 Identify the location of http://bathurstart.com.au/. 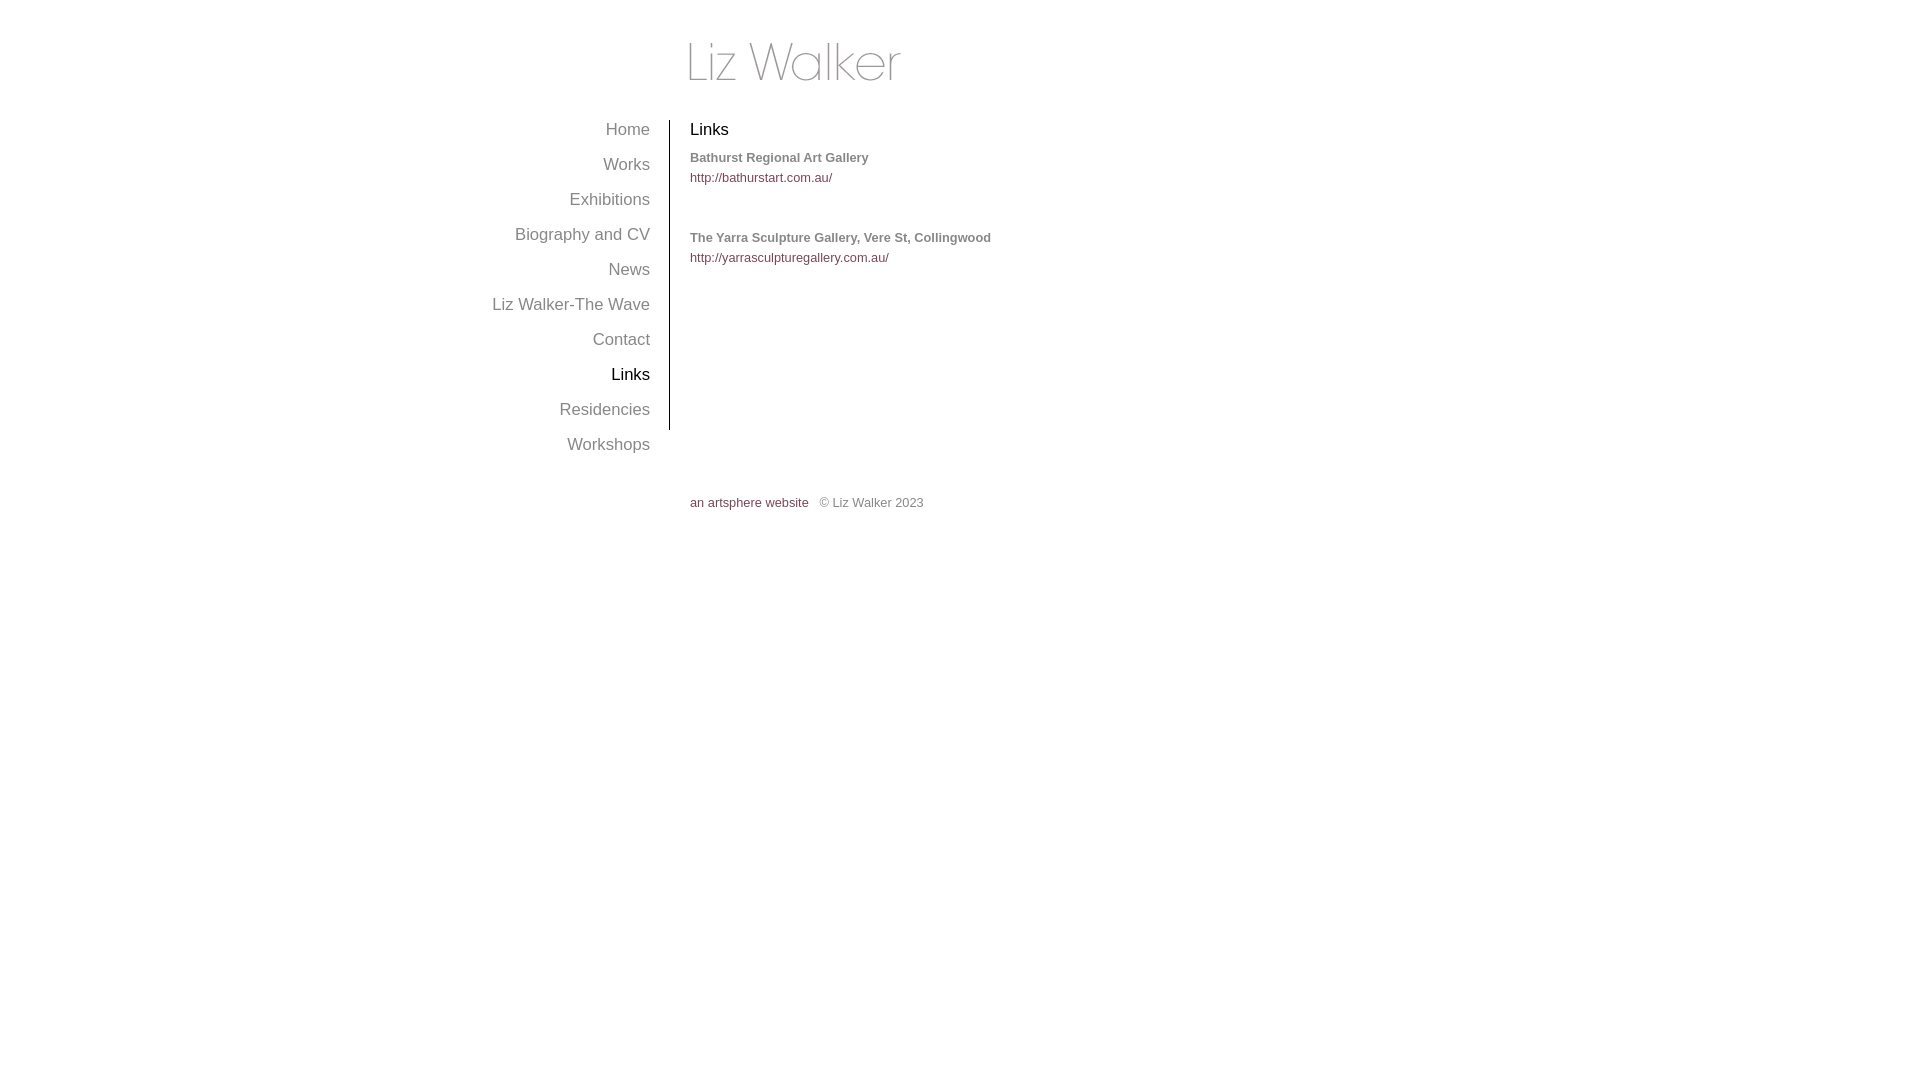
(761, 178).